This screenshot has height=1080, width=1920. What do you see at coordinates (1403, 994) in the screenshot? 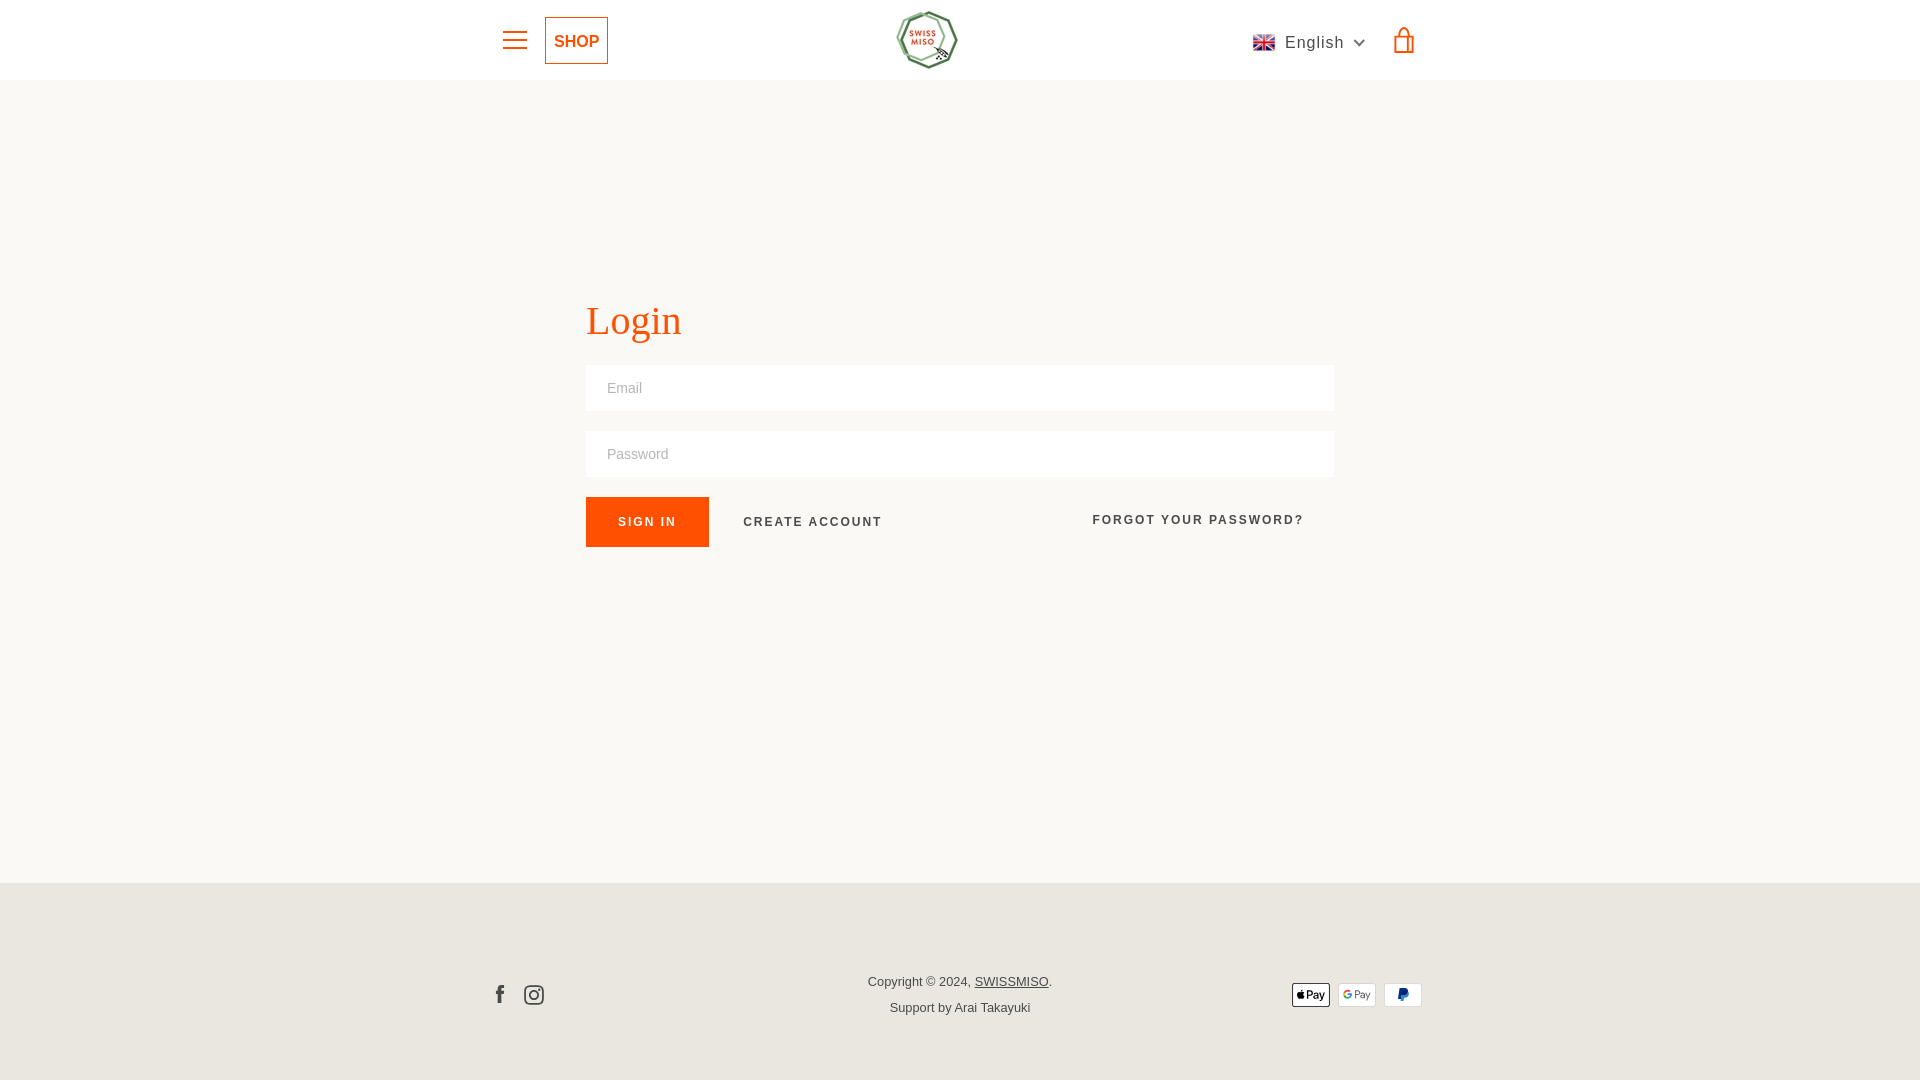
I see `PayPal` at bounding box center [1403, 994].